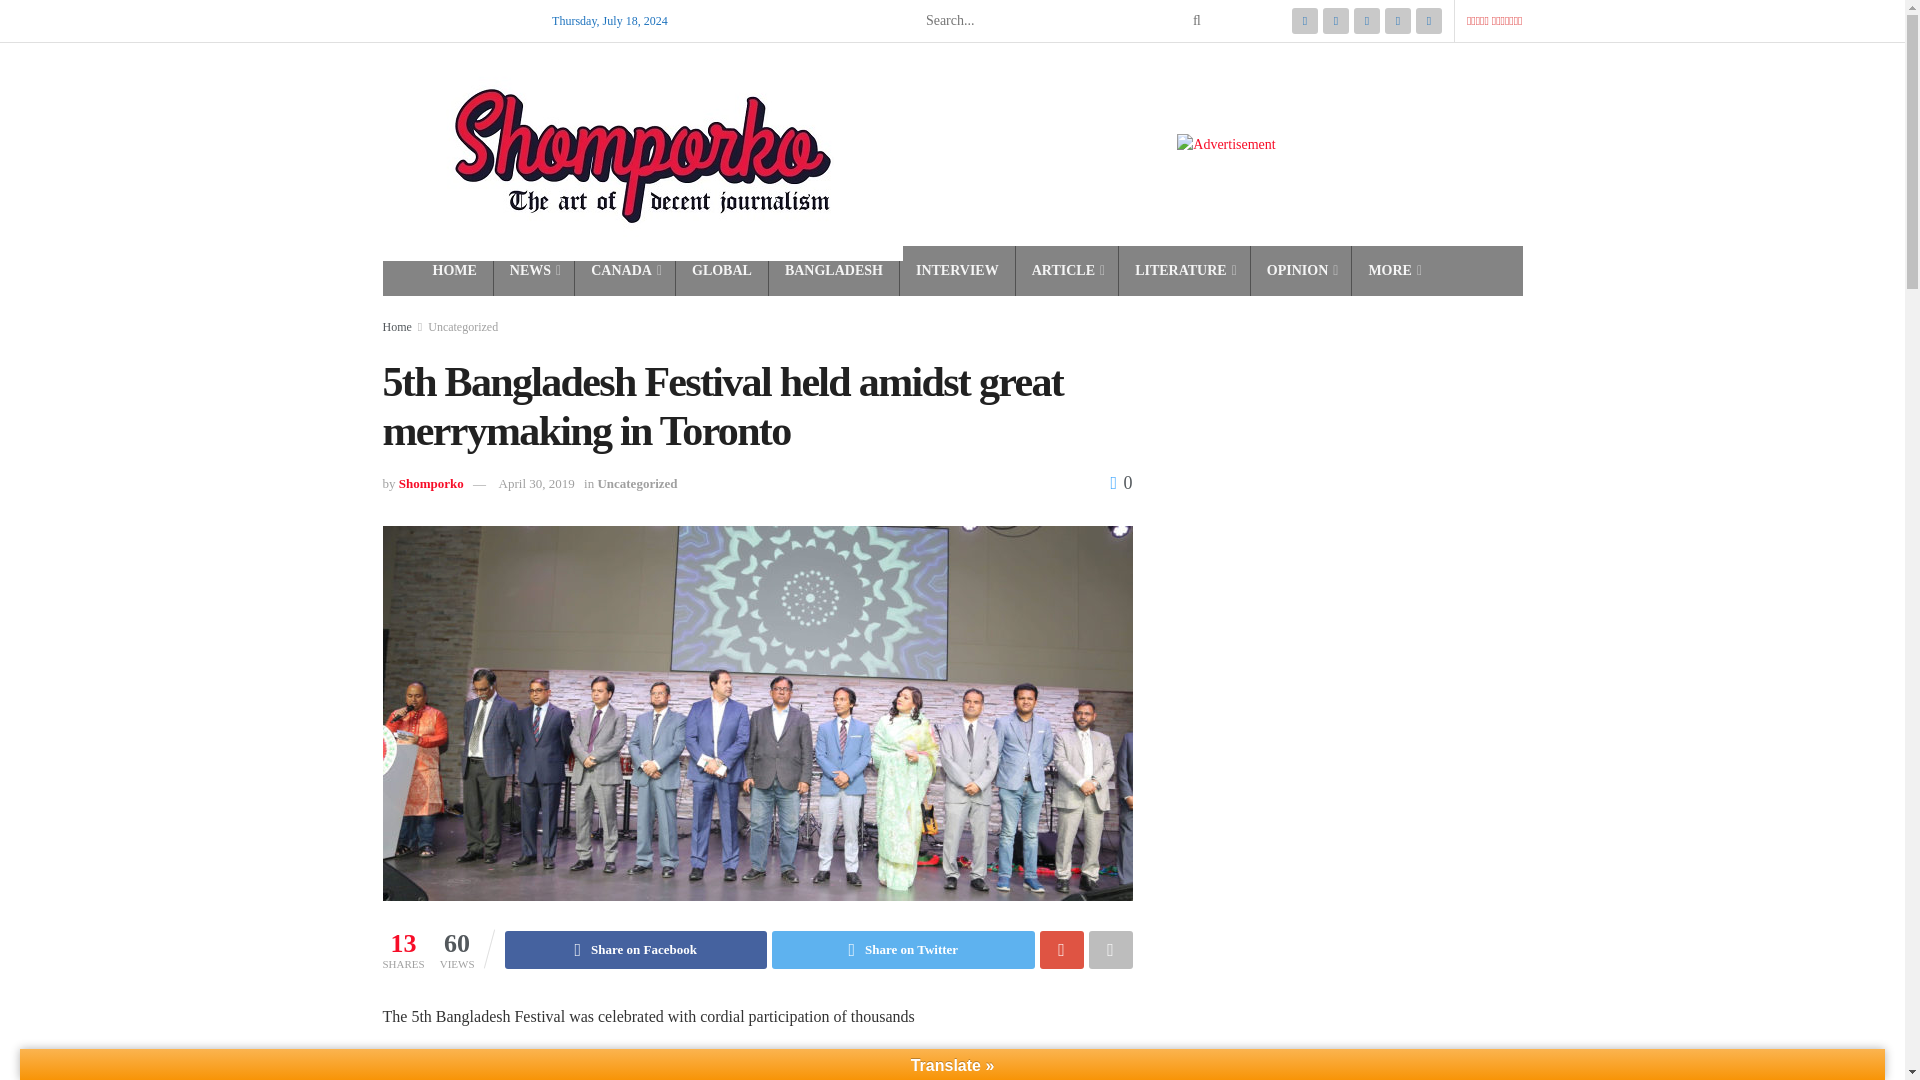 The width and height of the screenshot is (1920, 1080). Describe the element at coordinates (1392, 271) in the screenshot. I see `MORE` at that location.